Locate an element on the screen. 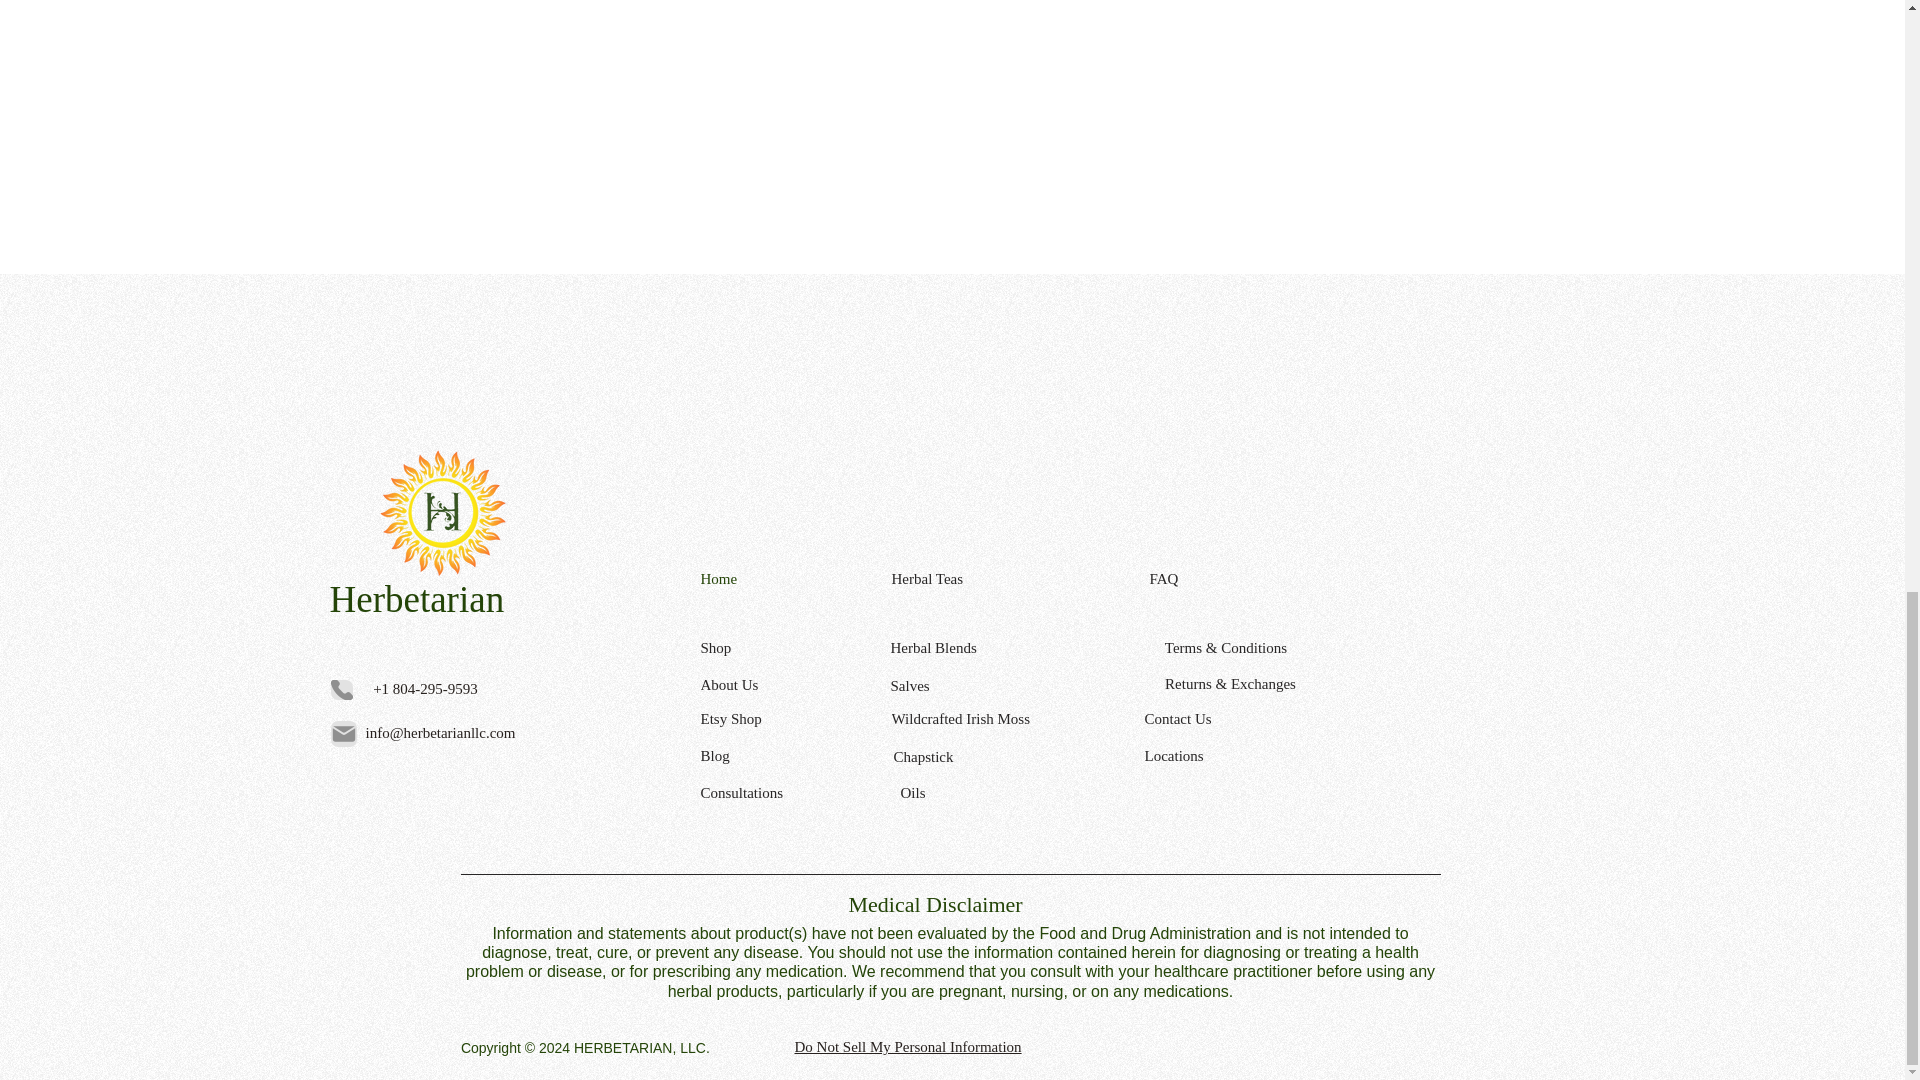 This screenshot has width=1920, height=1080. Consultations is located at coordinates (771, 792).